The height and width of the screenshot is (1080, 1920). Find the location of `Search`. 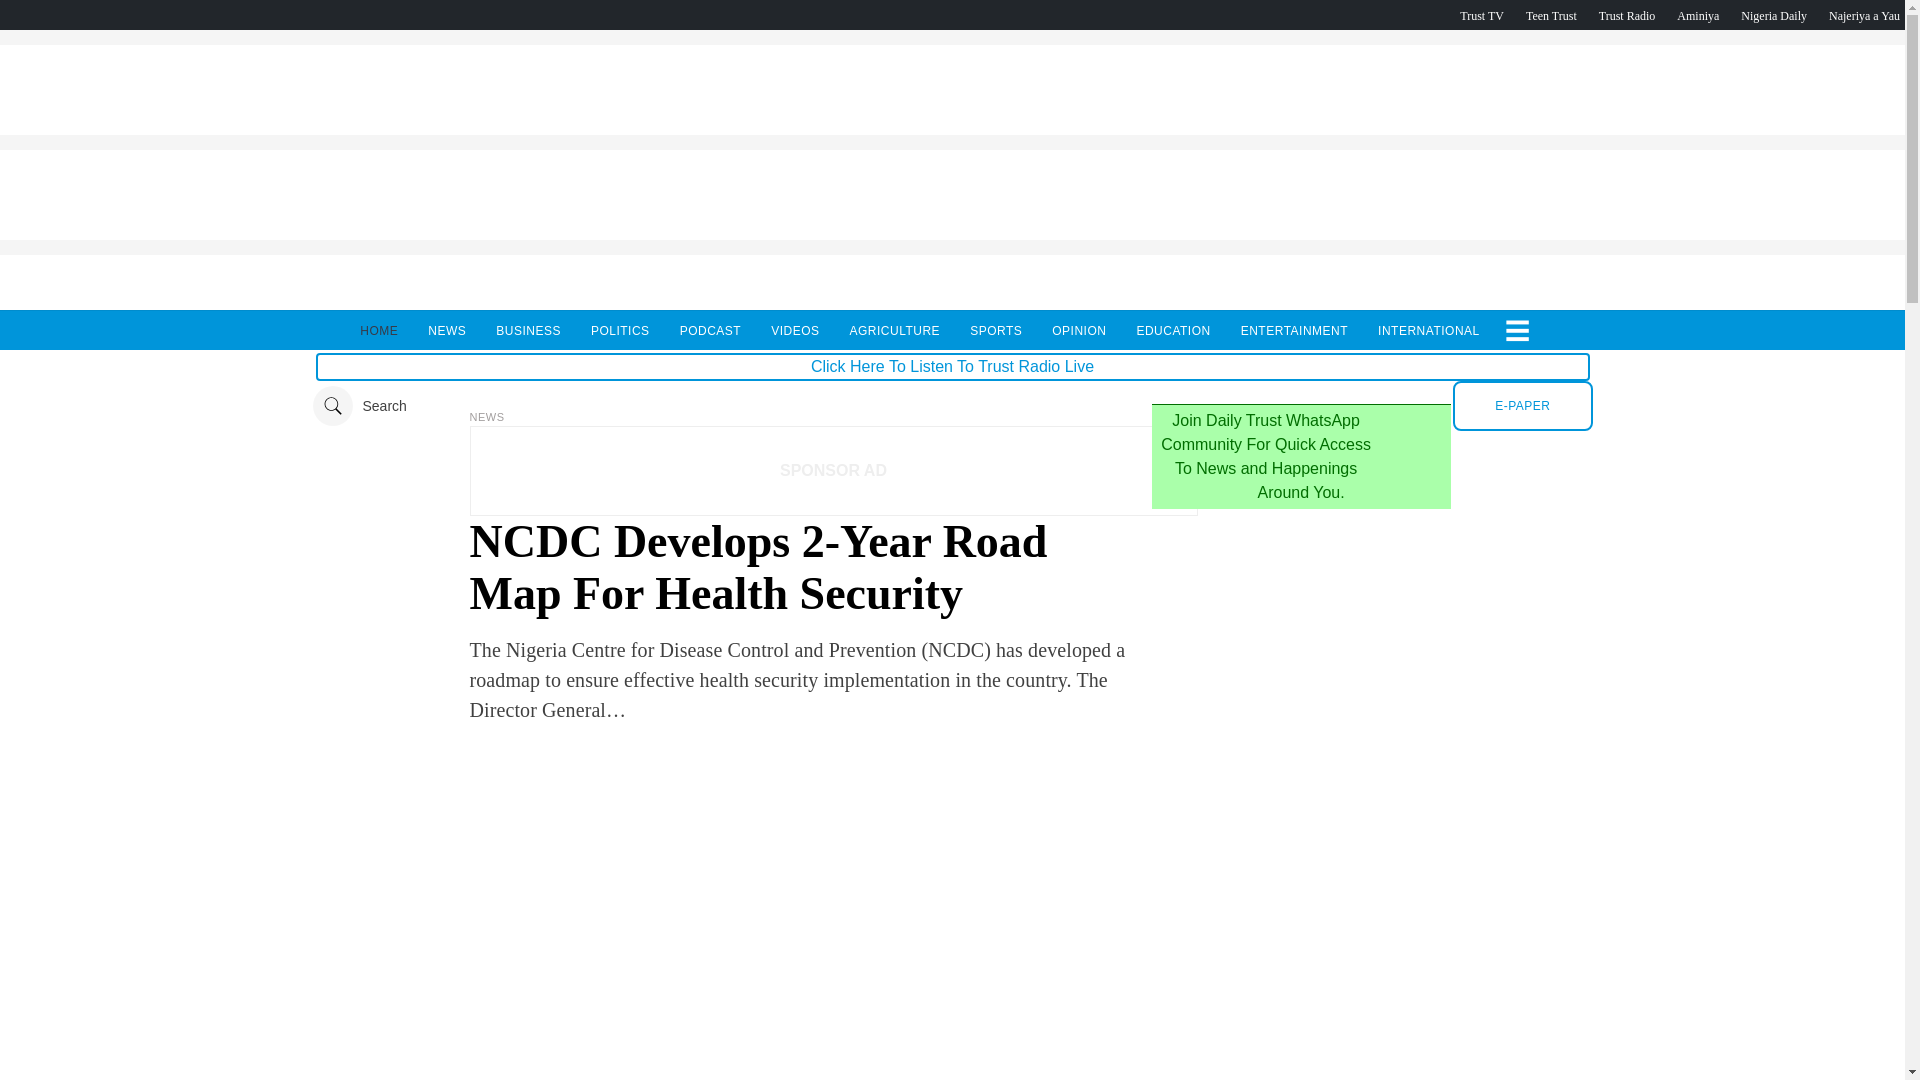

Search is located at coordinates (358, 405).